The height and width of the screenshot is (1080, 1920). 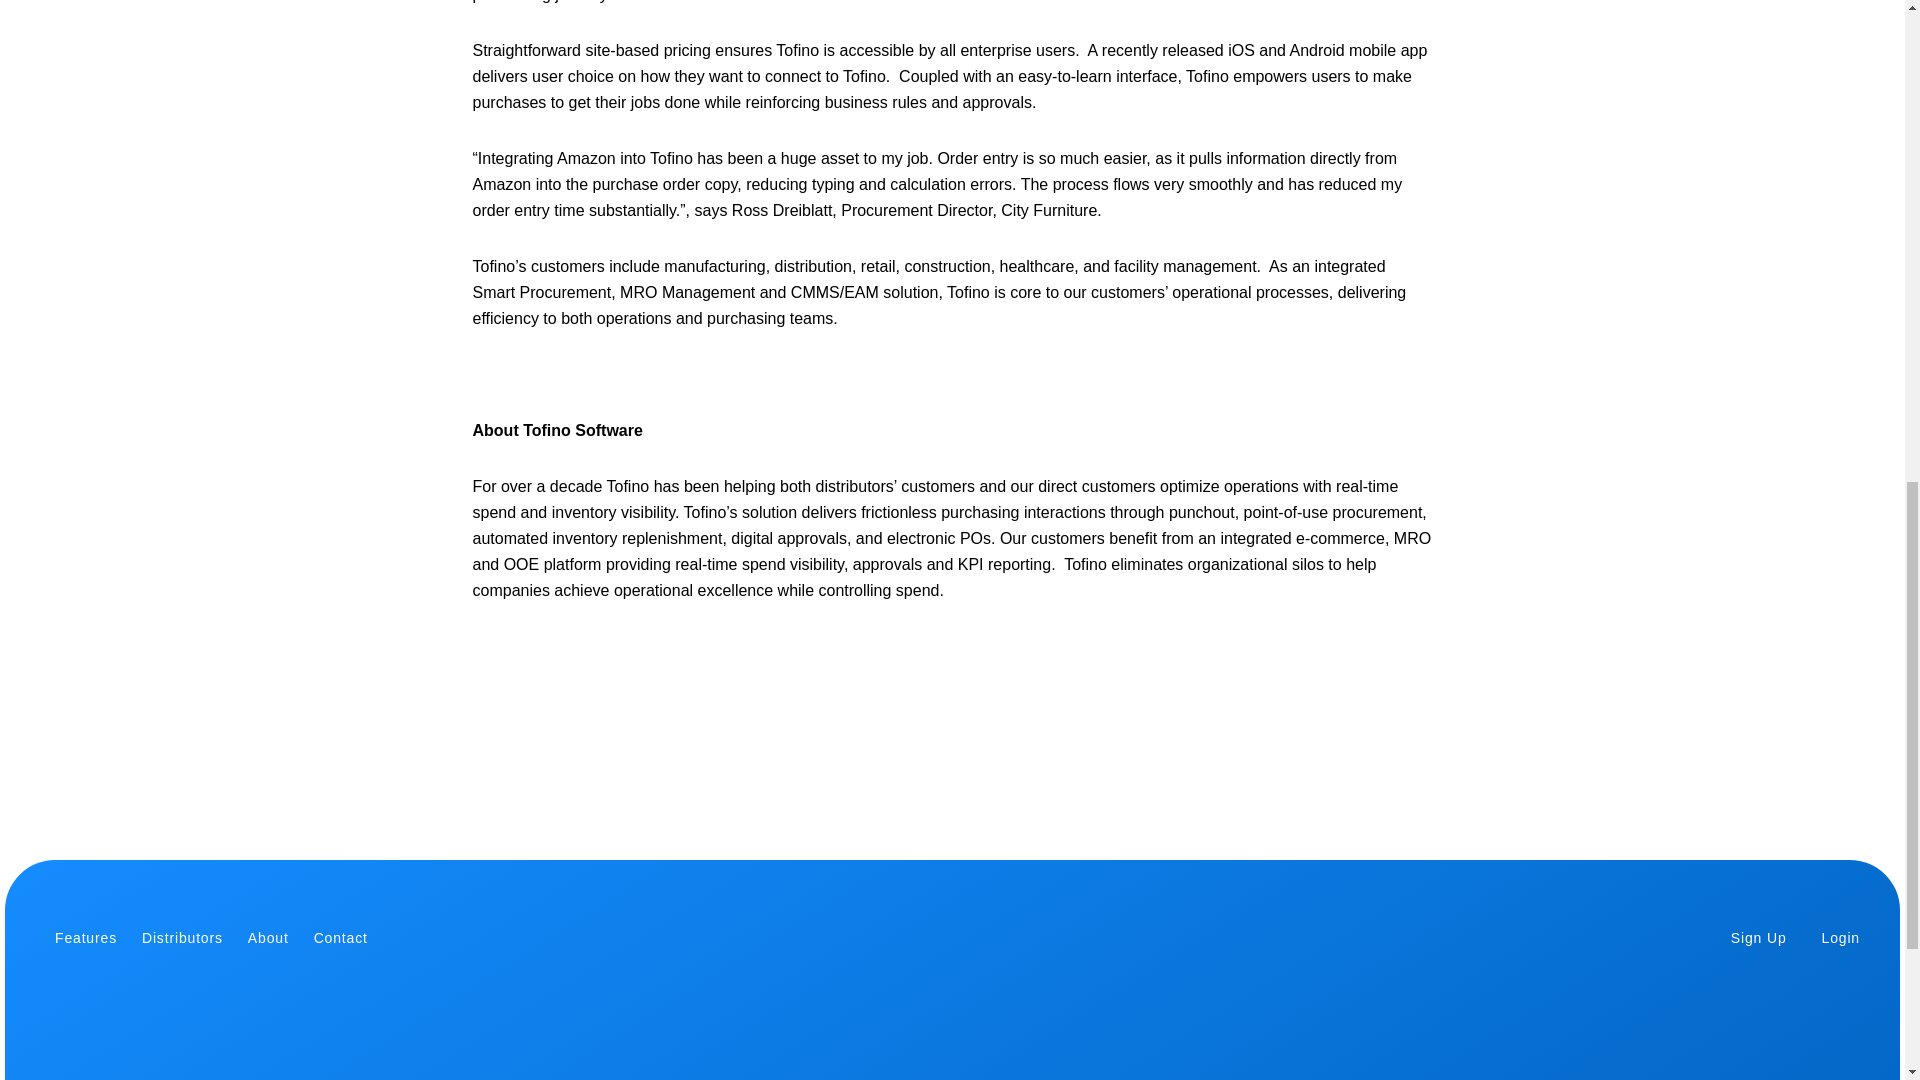 What do you see at coordinates (1388, 50) in the screenshot?
I see `mobile app` at bounding box center [1388, 50].